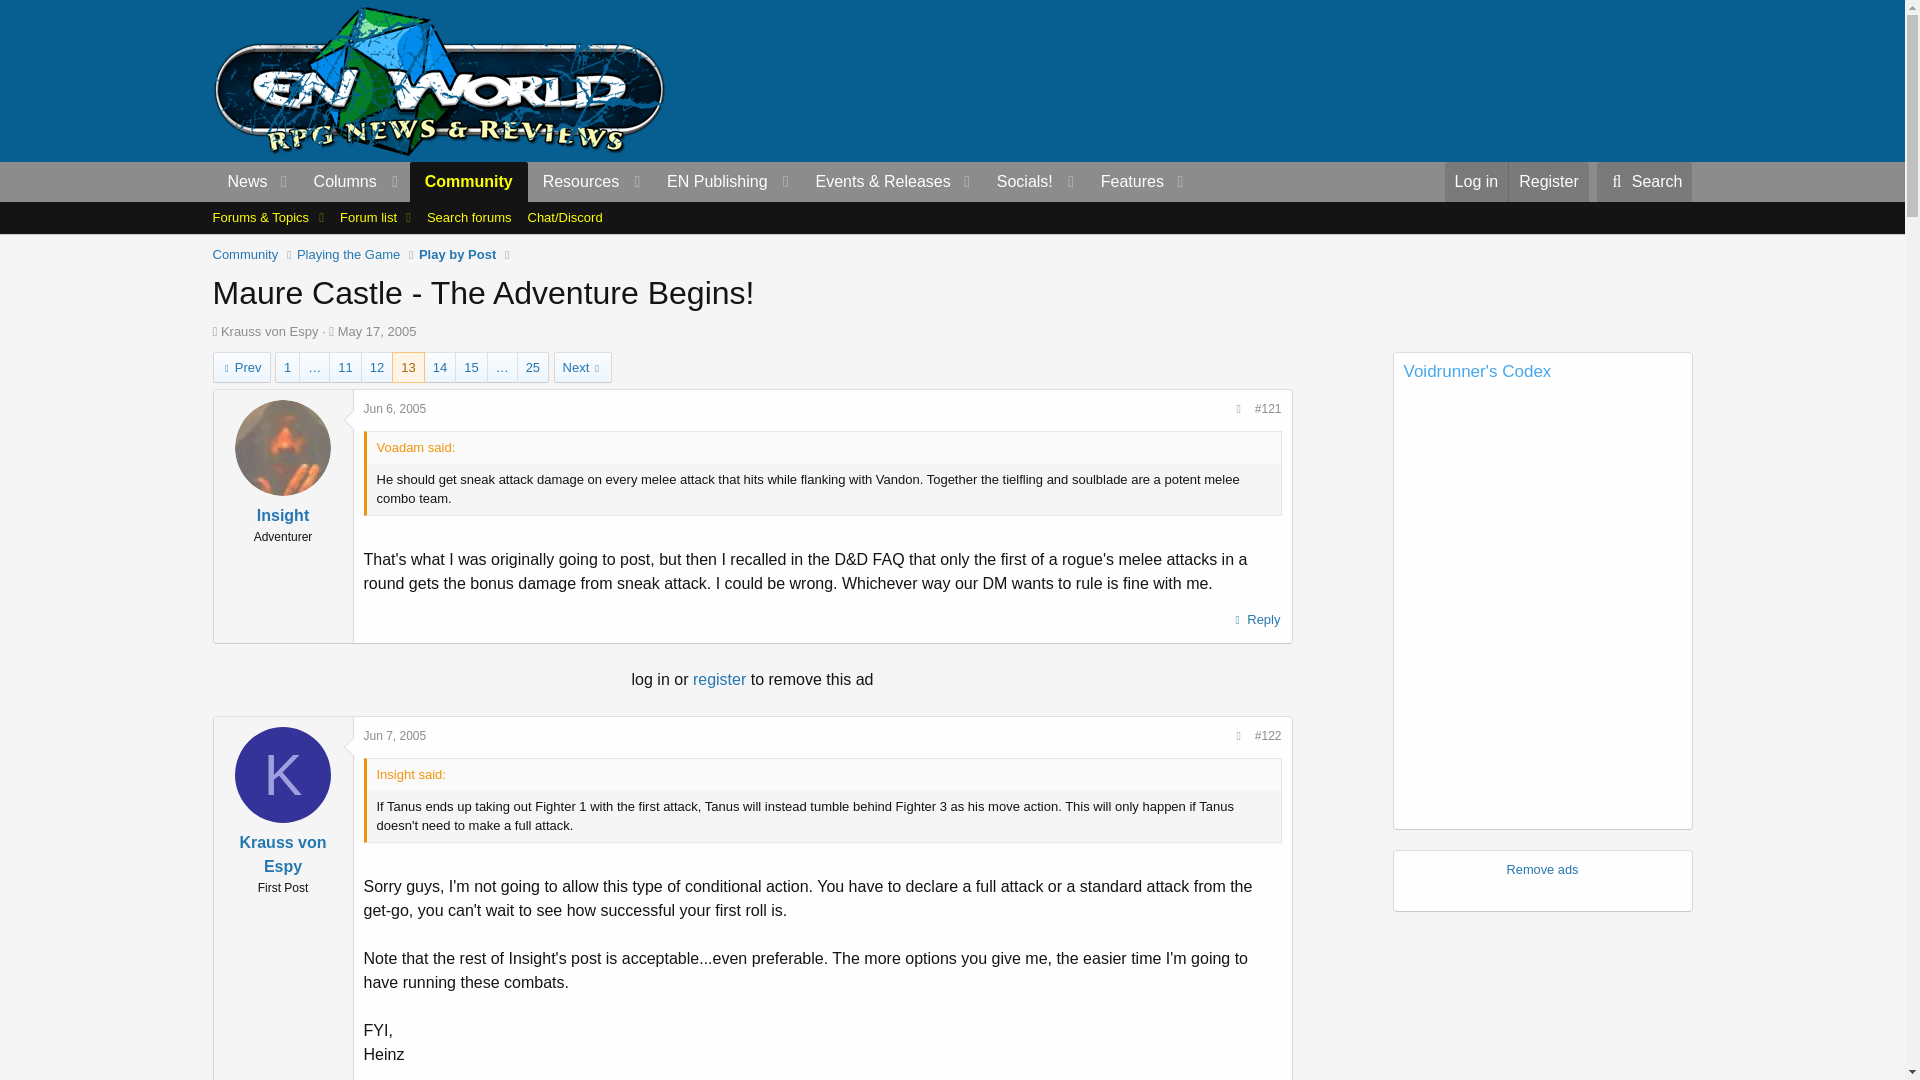 The image size is (1920, 1080). Describe the element at coordinates (395, 736) in the screenshot. I see `Jun 7, 2005 at 2:03 AM` at that location.